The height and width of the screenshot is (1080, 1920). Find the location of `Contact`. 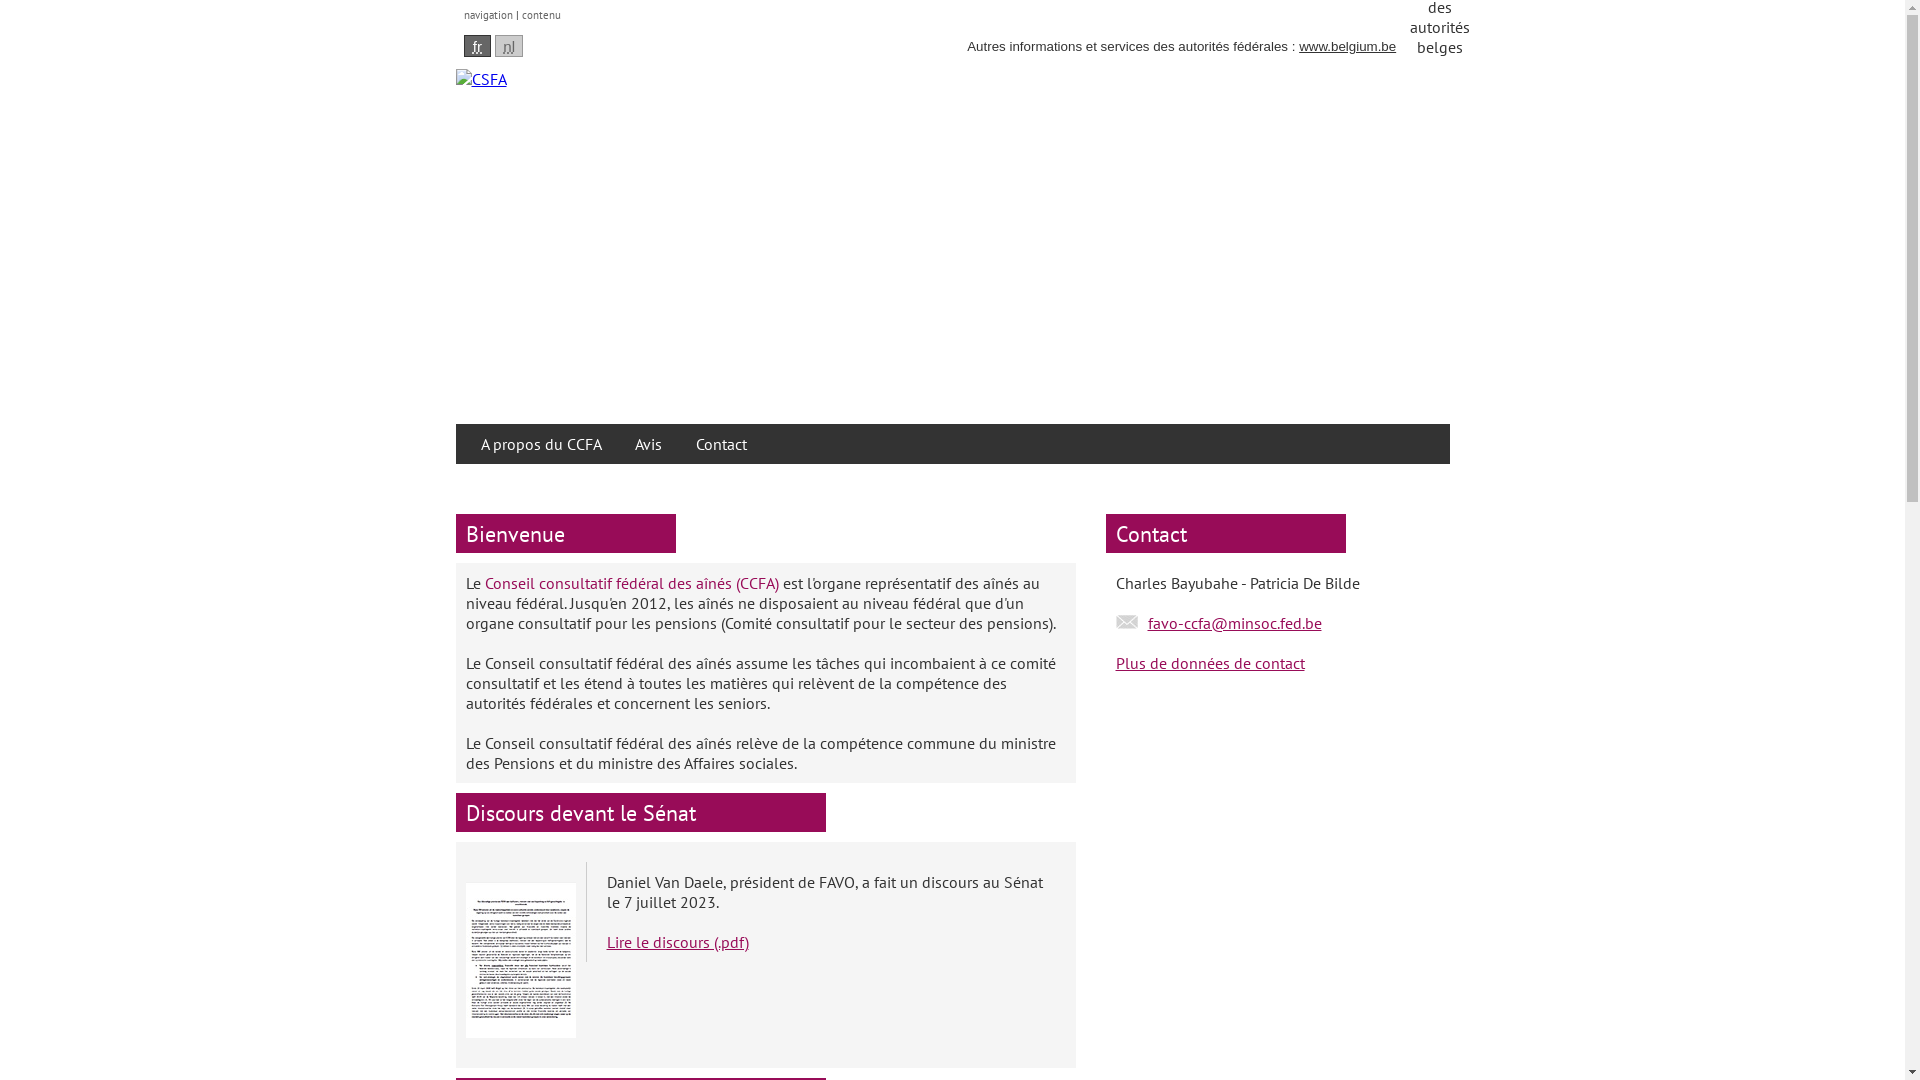

Contact is located at coordinates (722, 444).